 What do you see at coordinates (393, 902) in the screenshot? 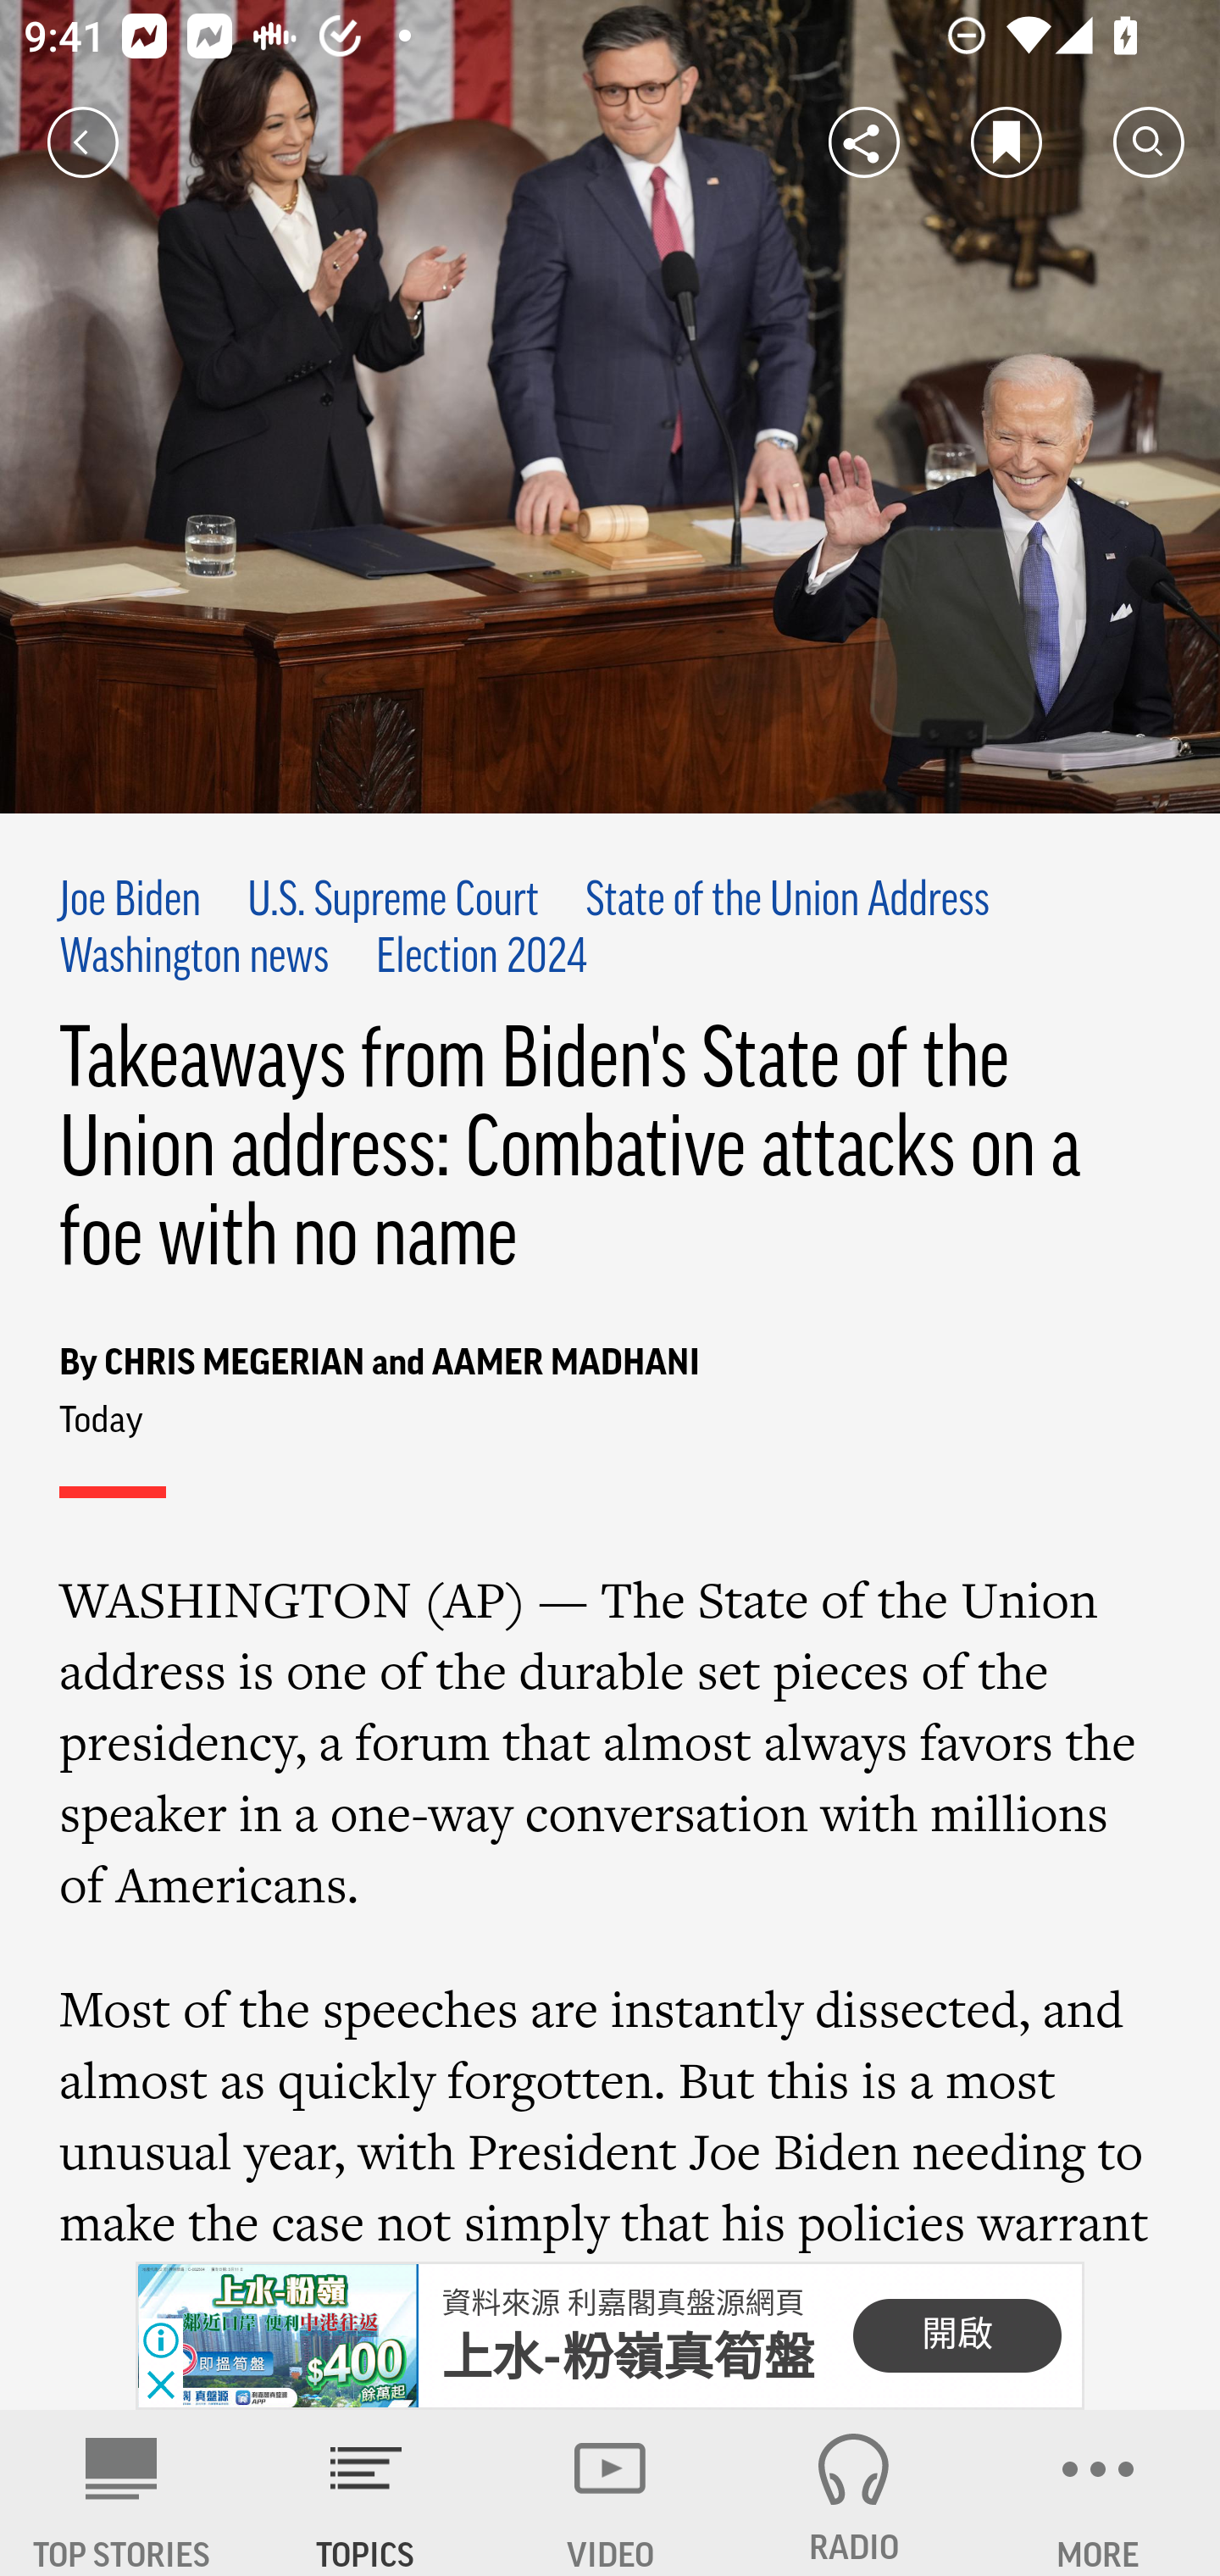
I see `U.S. Supreme Court` at bounding box center [393, 902].